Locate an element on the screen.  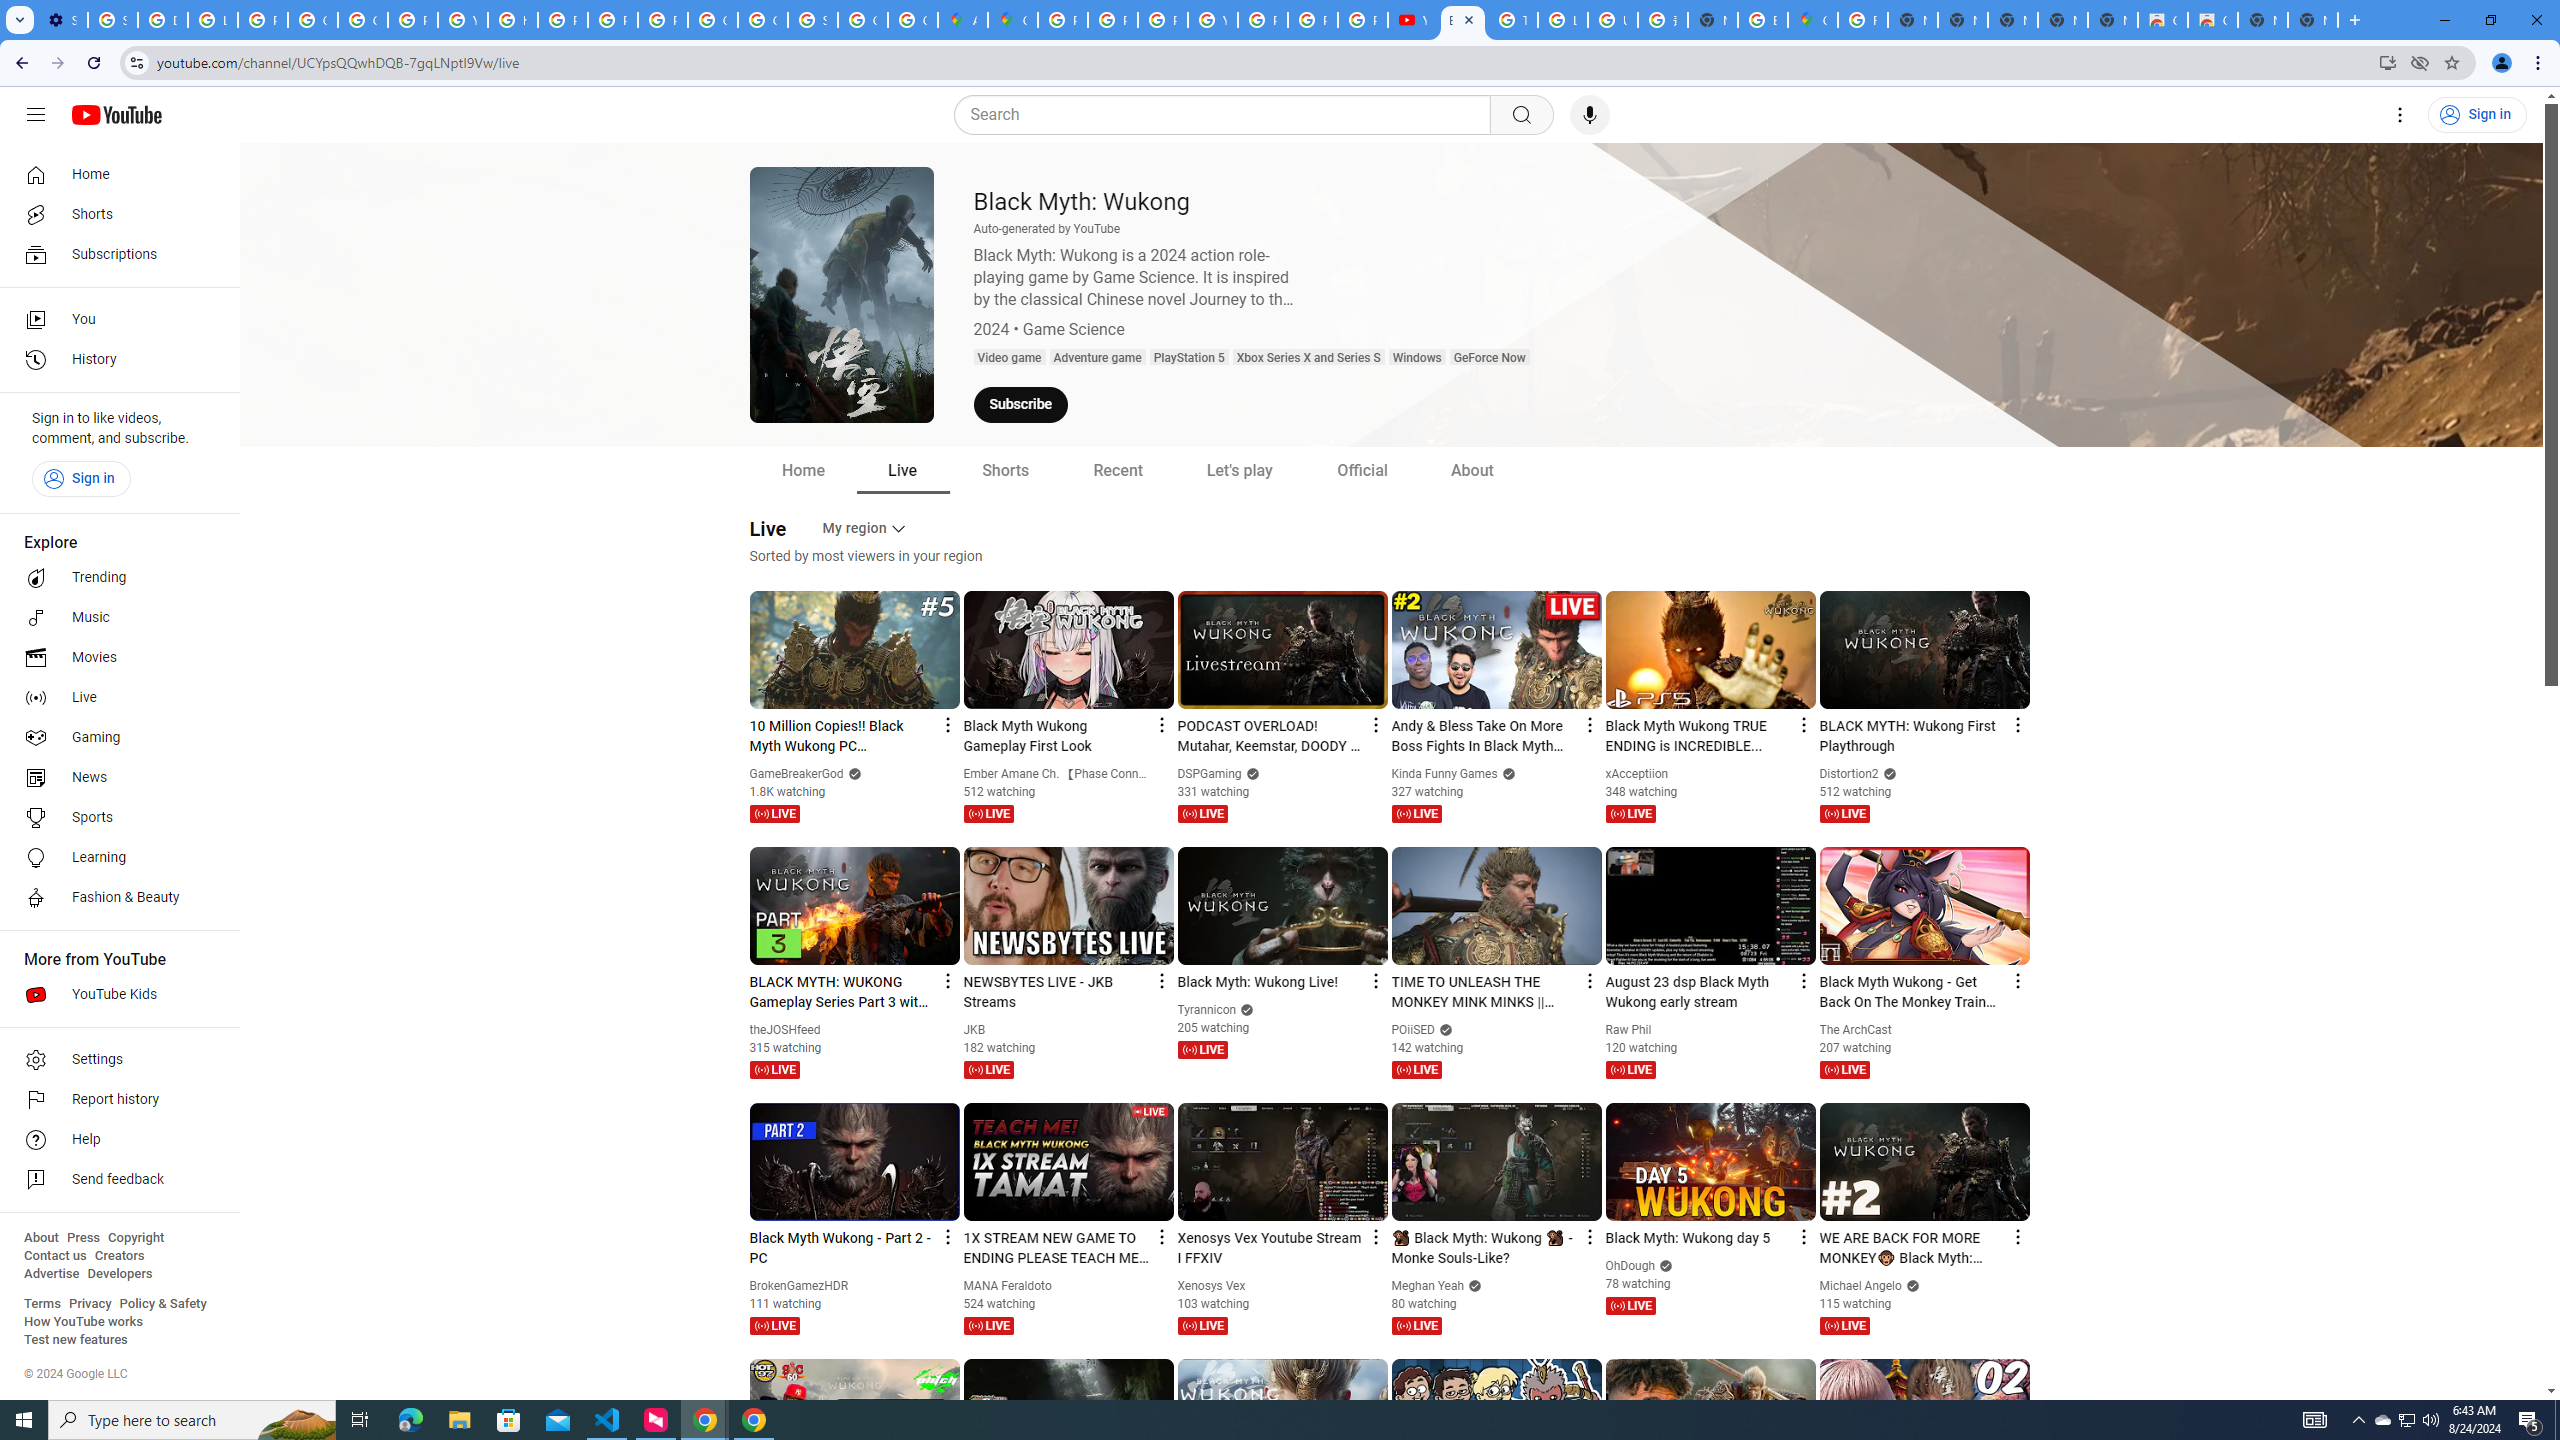
About is located at coordinates (1472, 470).